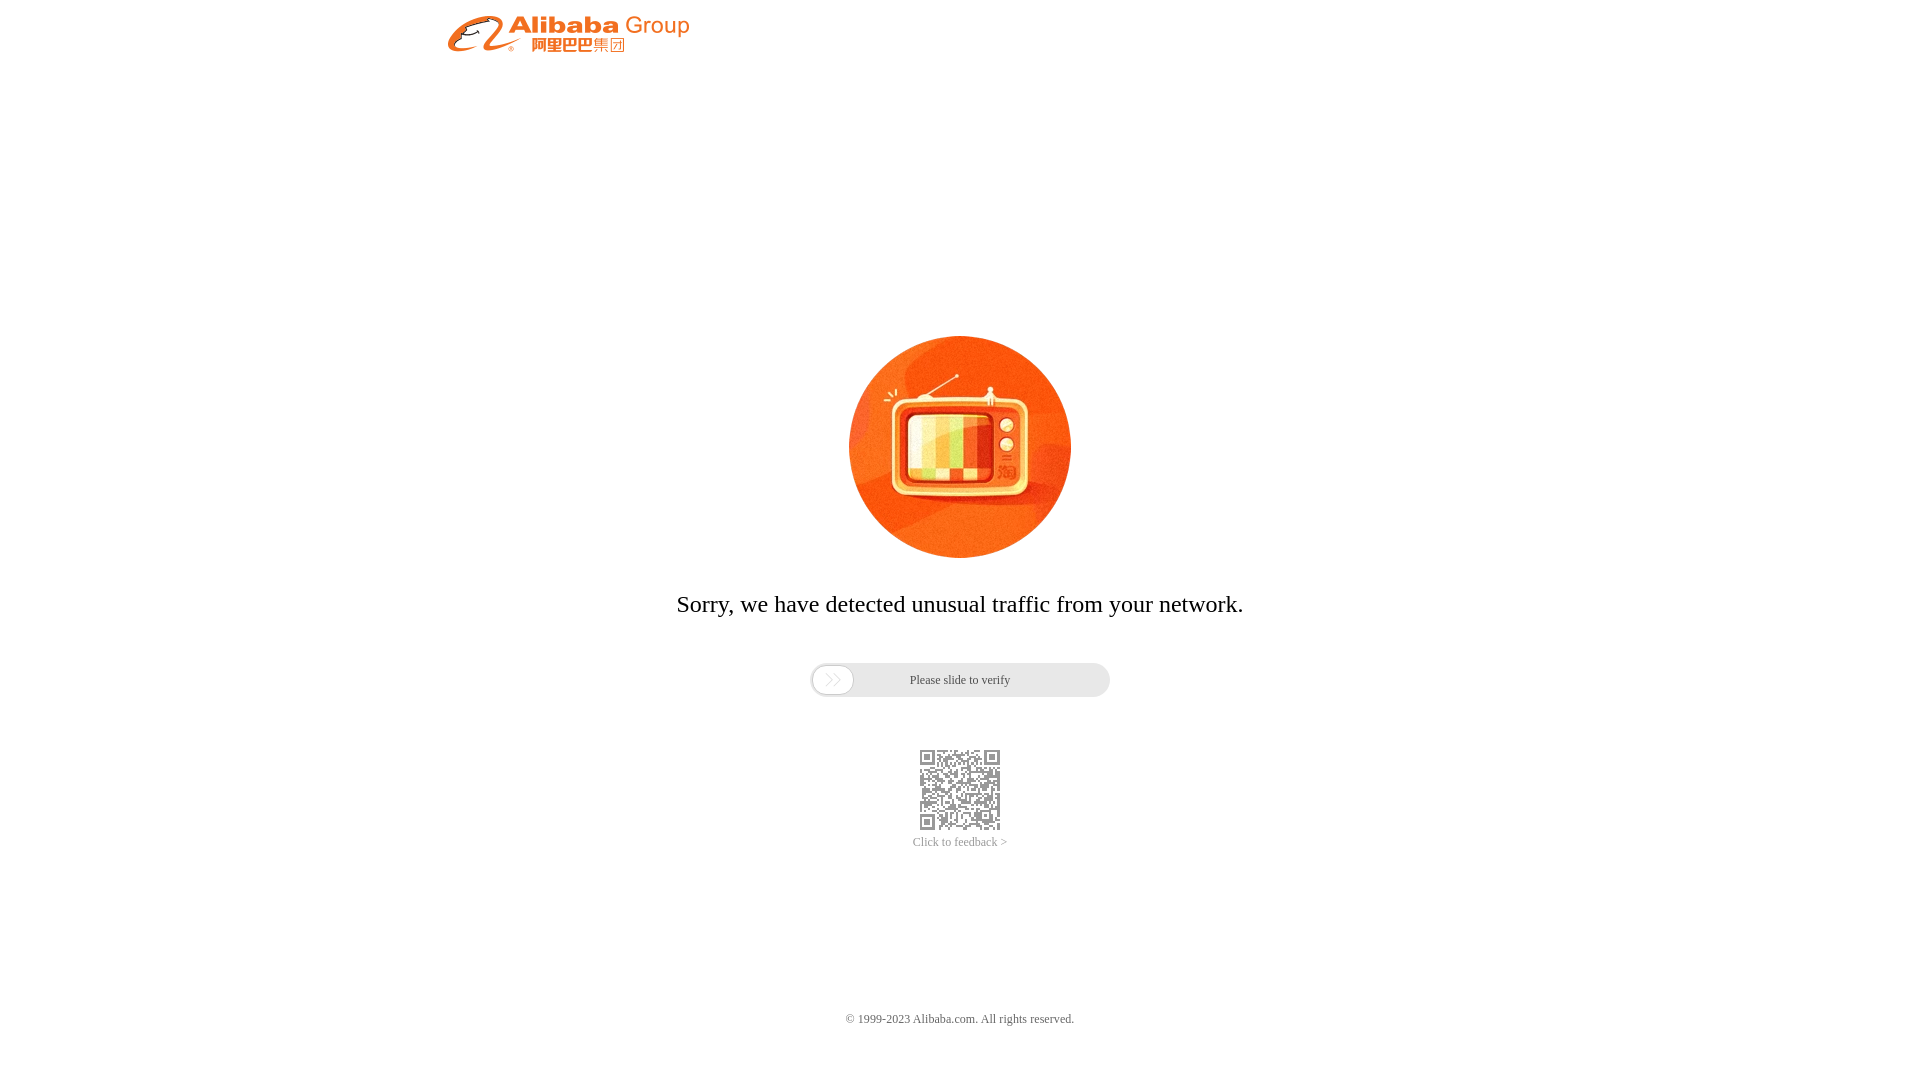 The width and height of the screenshot is (1920, 1080). Describe the element at coordinates (960, 842) in the screenshot. I see `Click to feedback >` at that location.